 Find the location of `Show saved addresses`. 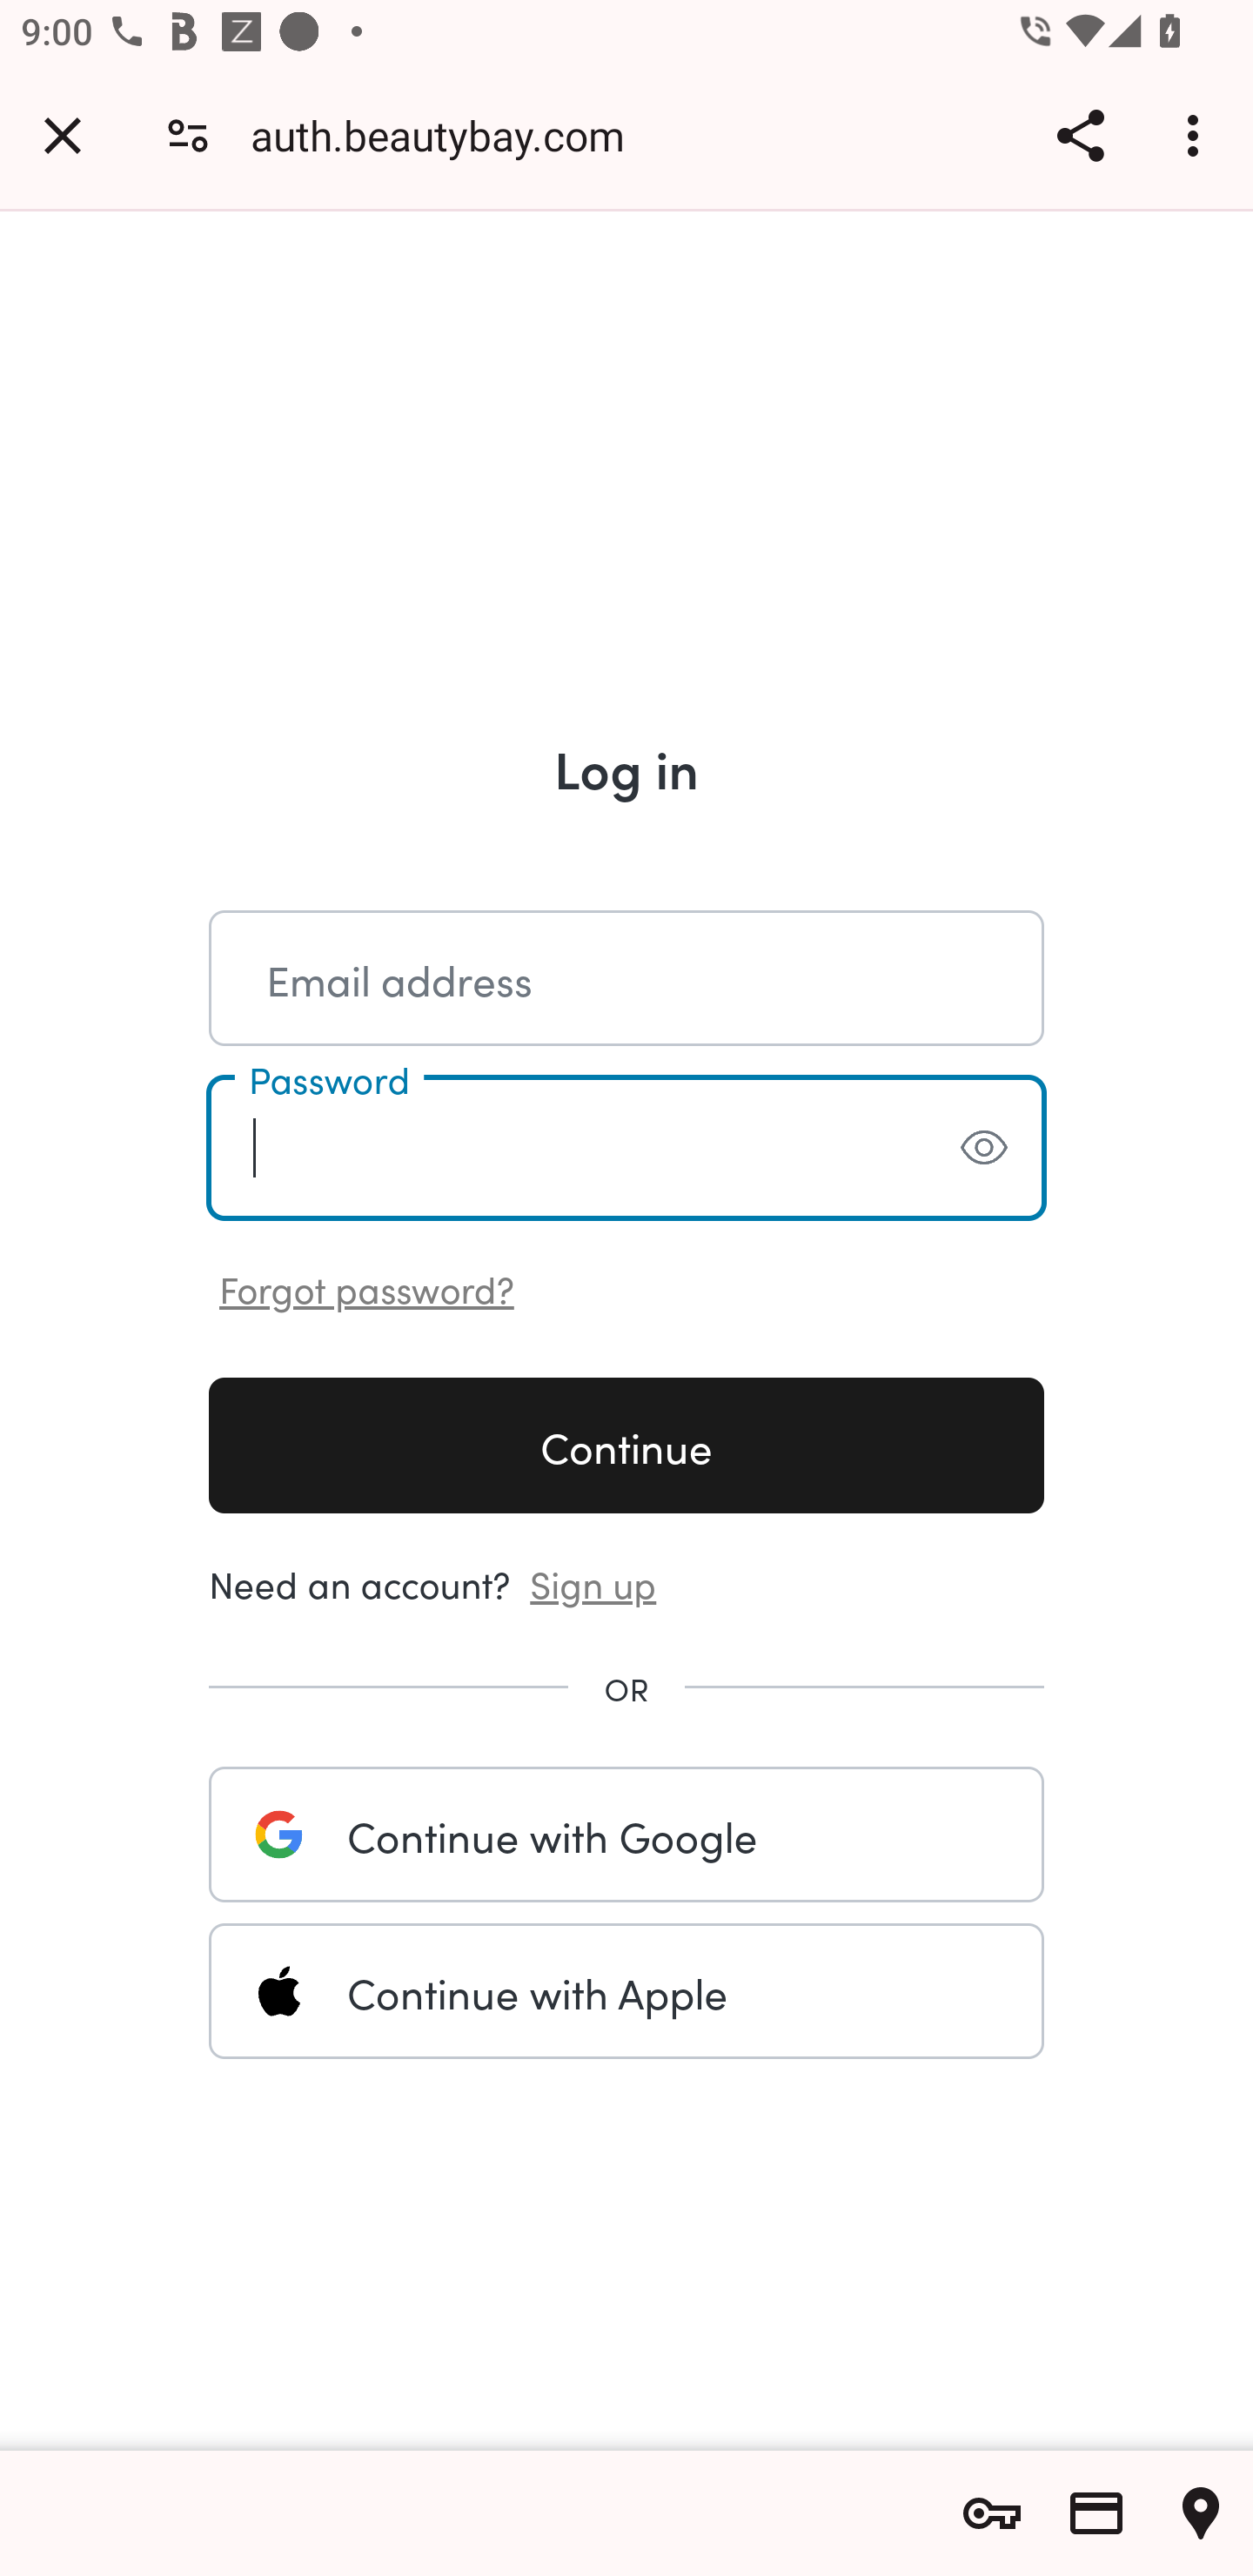

Show saved addresses is located at coordinates (1201, 2513).